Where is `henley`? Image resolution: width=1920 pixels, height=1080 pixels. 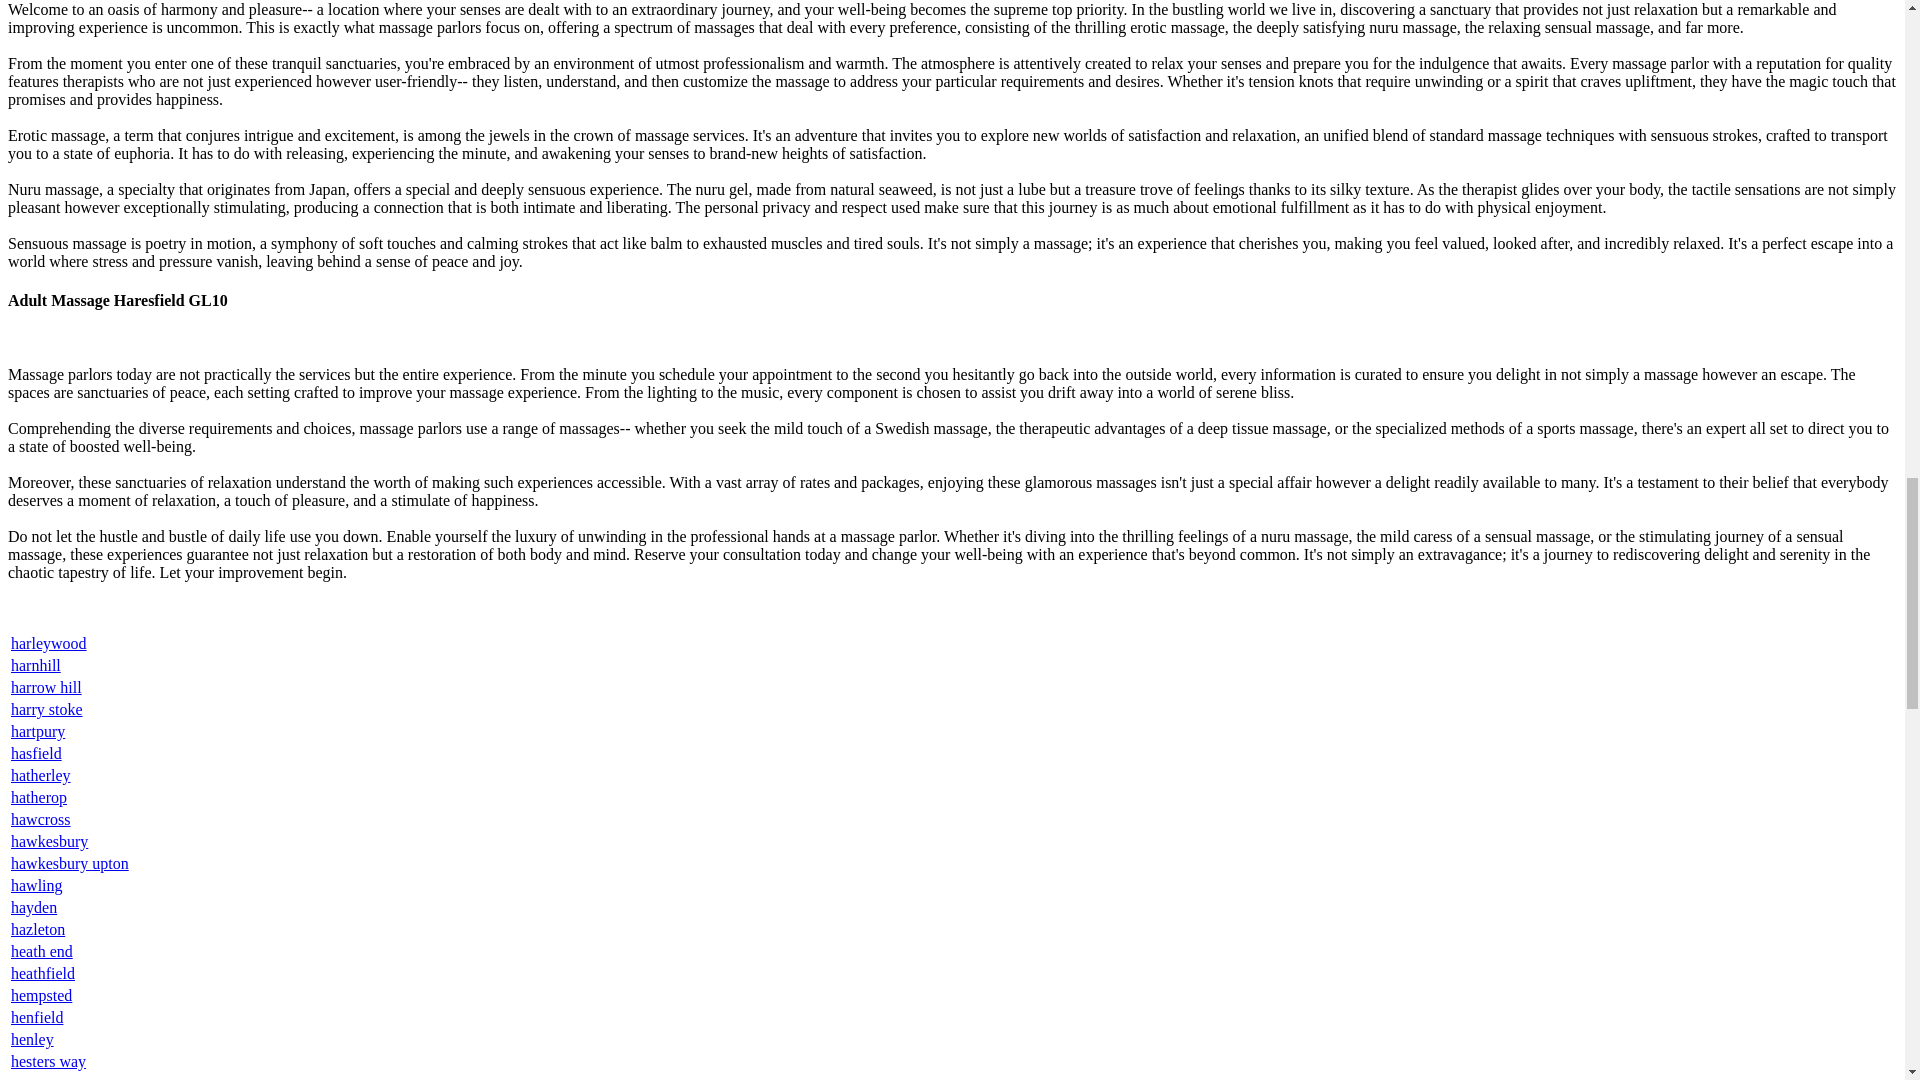
henley is located at coordinates (32, 1039).